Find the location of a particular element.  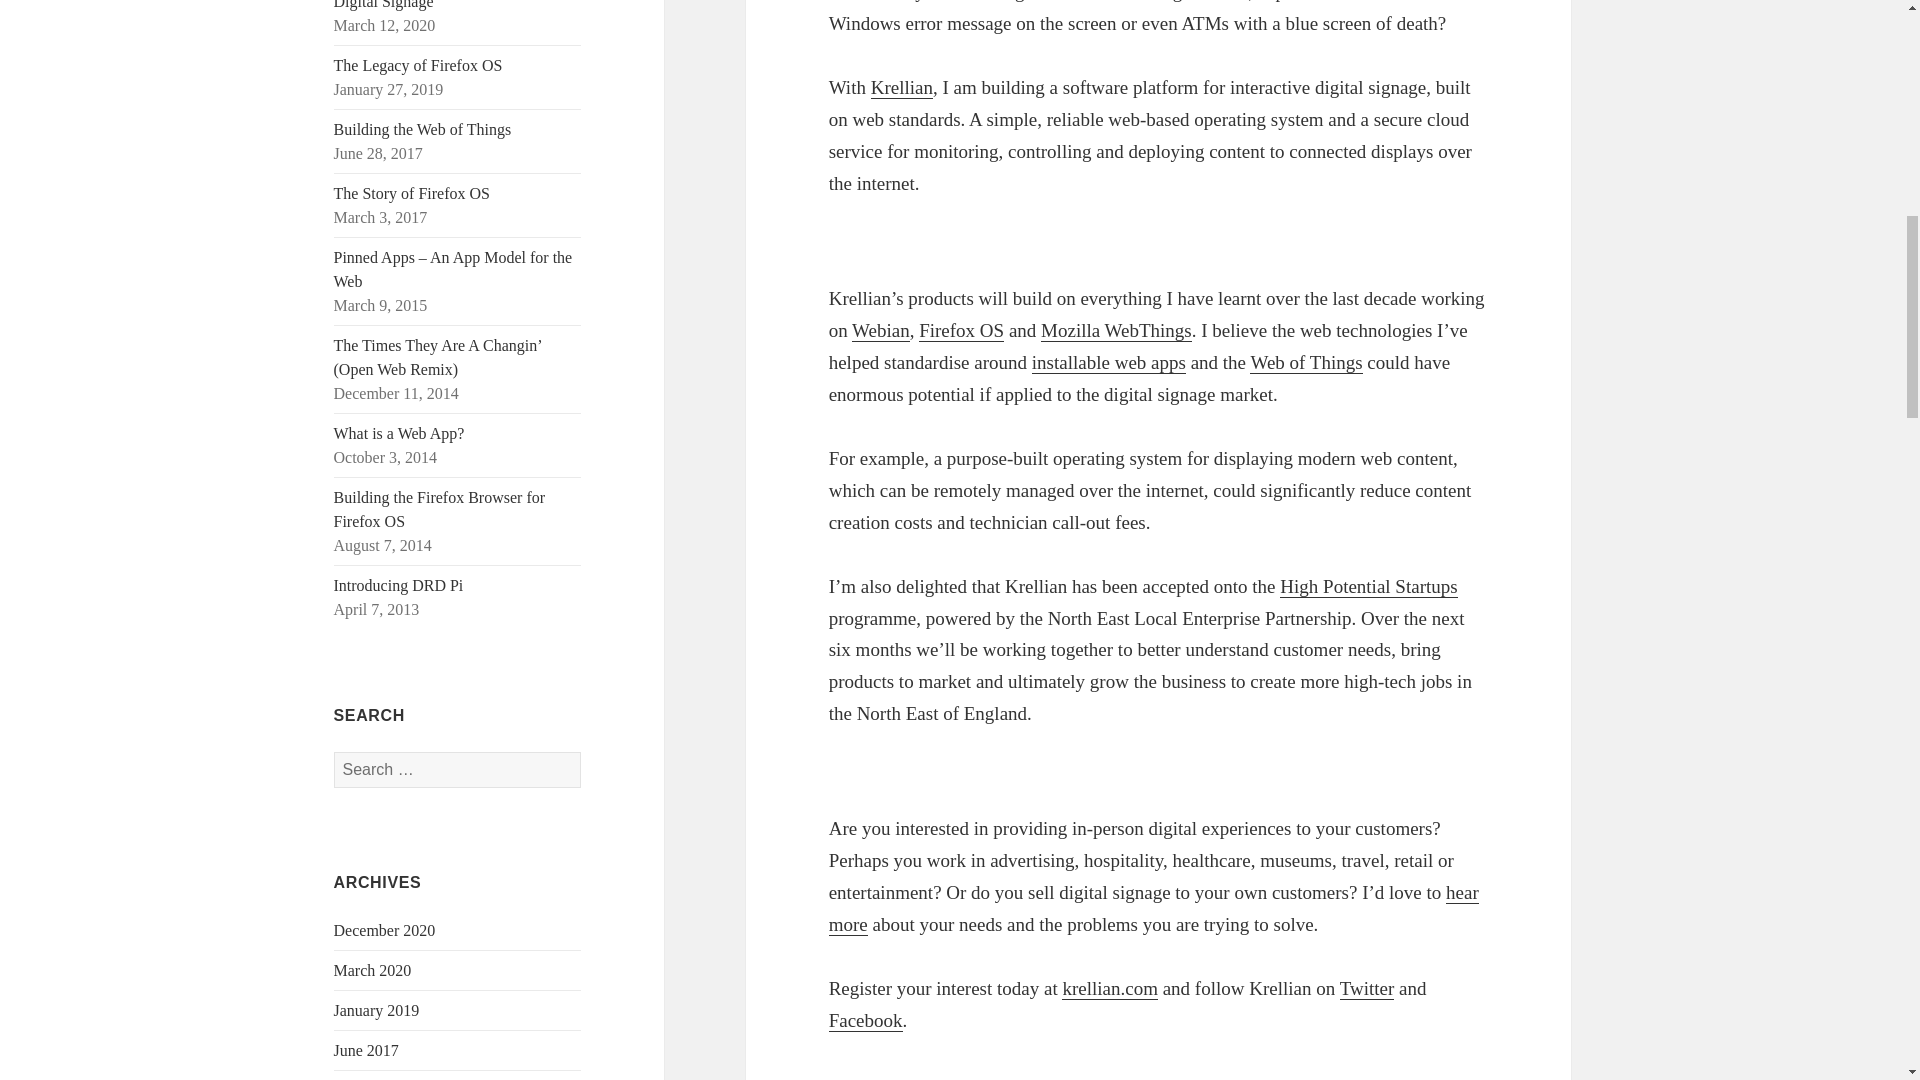

Introducing DRD Pi is located at coordinates (399, 585).